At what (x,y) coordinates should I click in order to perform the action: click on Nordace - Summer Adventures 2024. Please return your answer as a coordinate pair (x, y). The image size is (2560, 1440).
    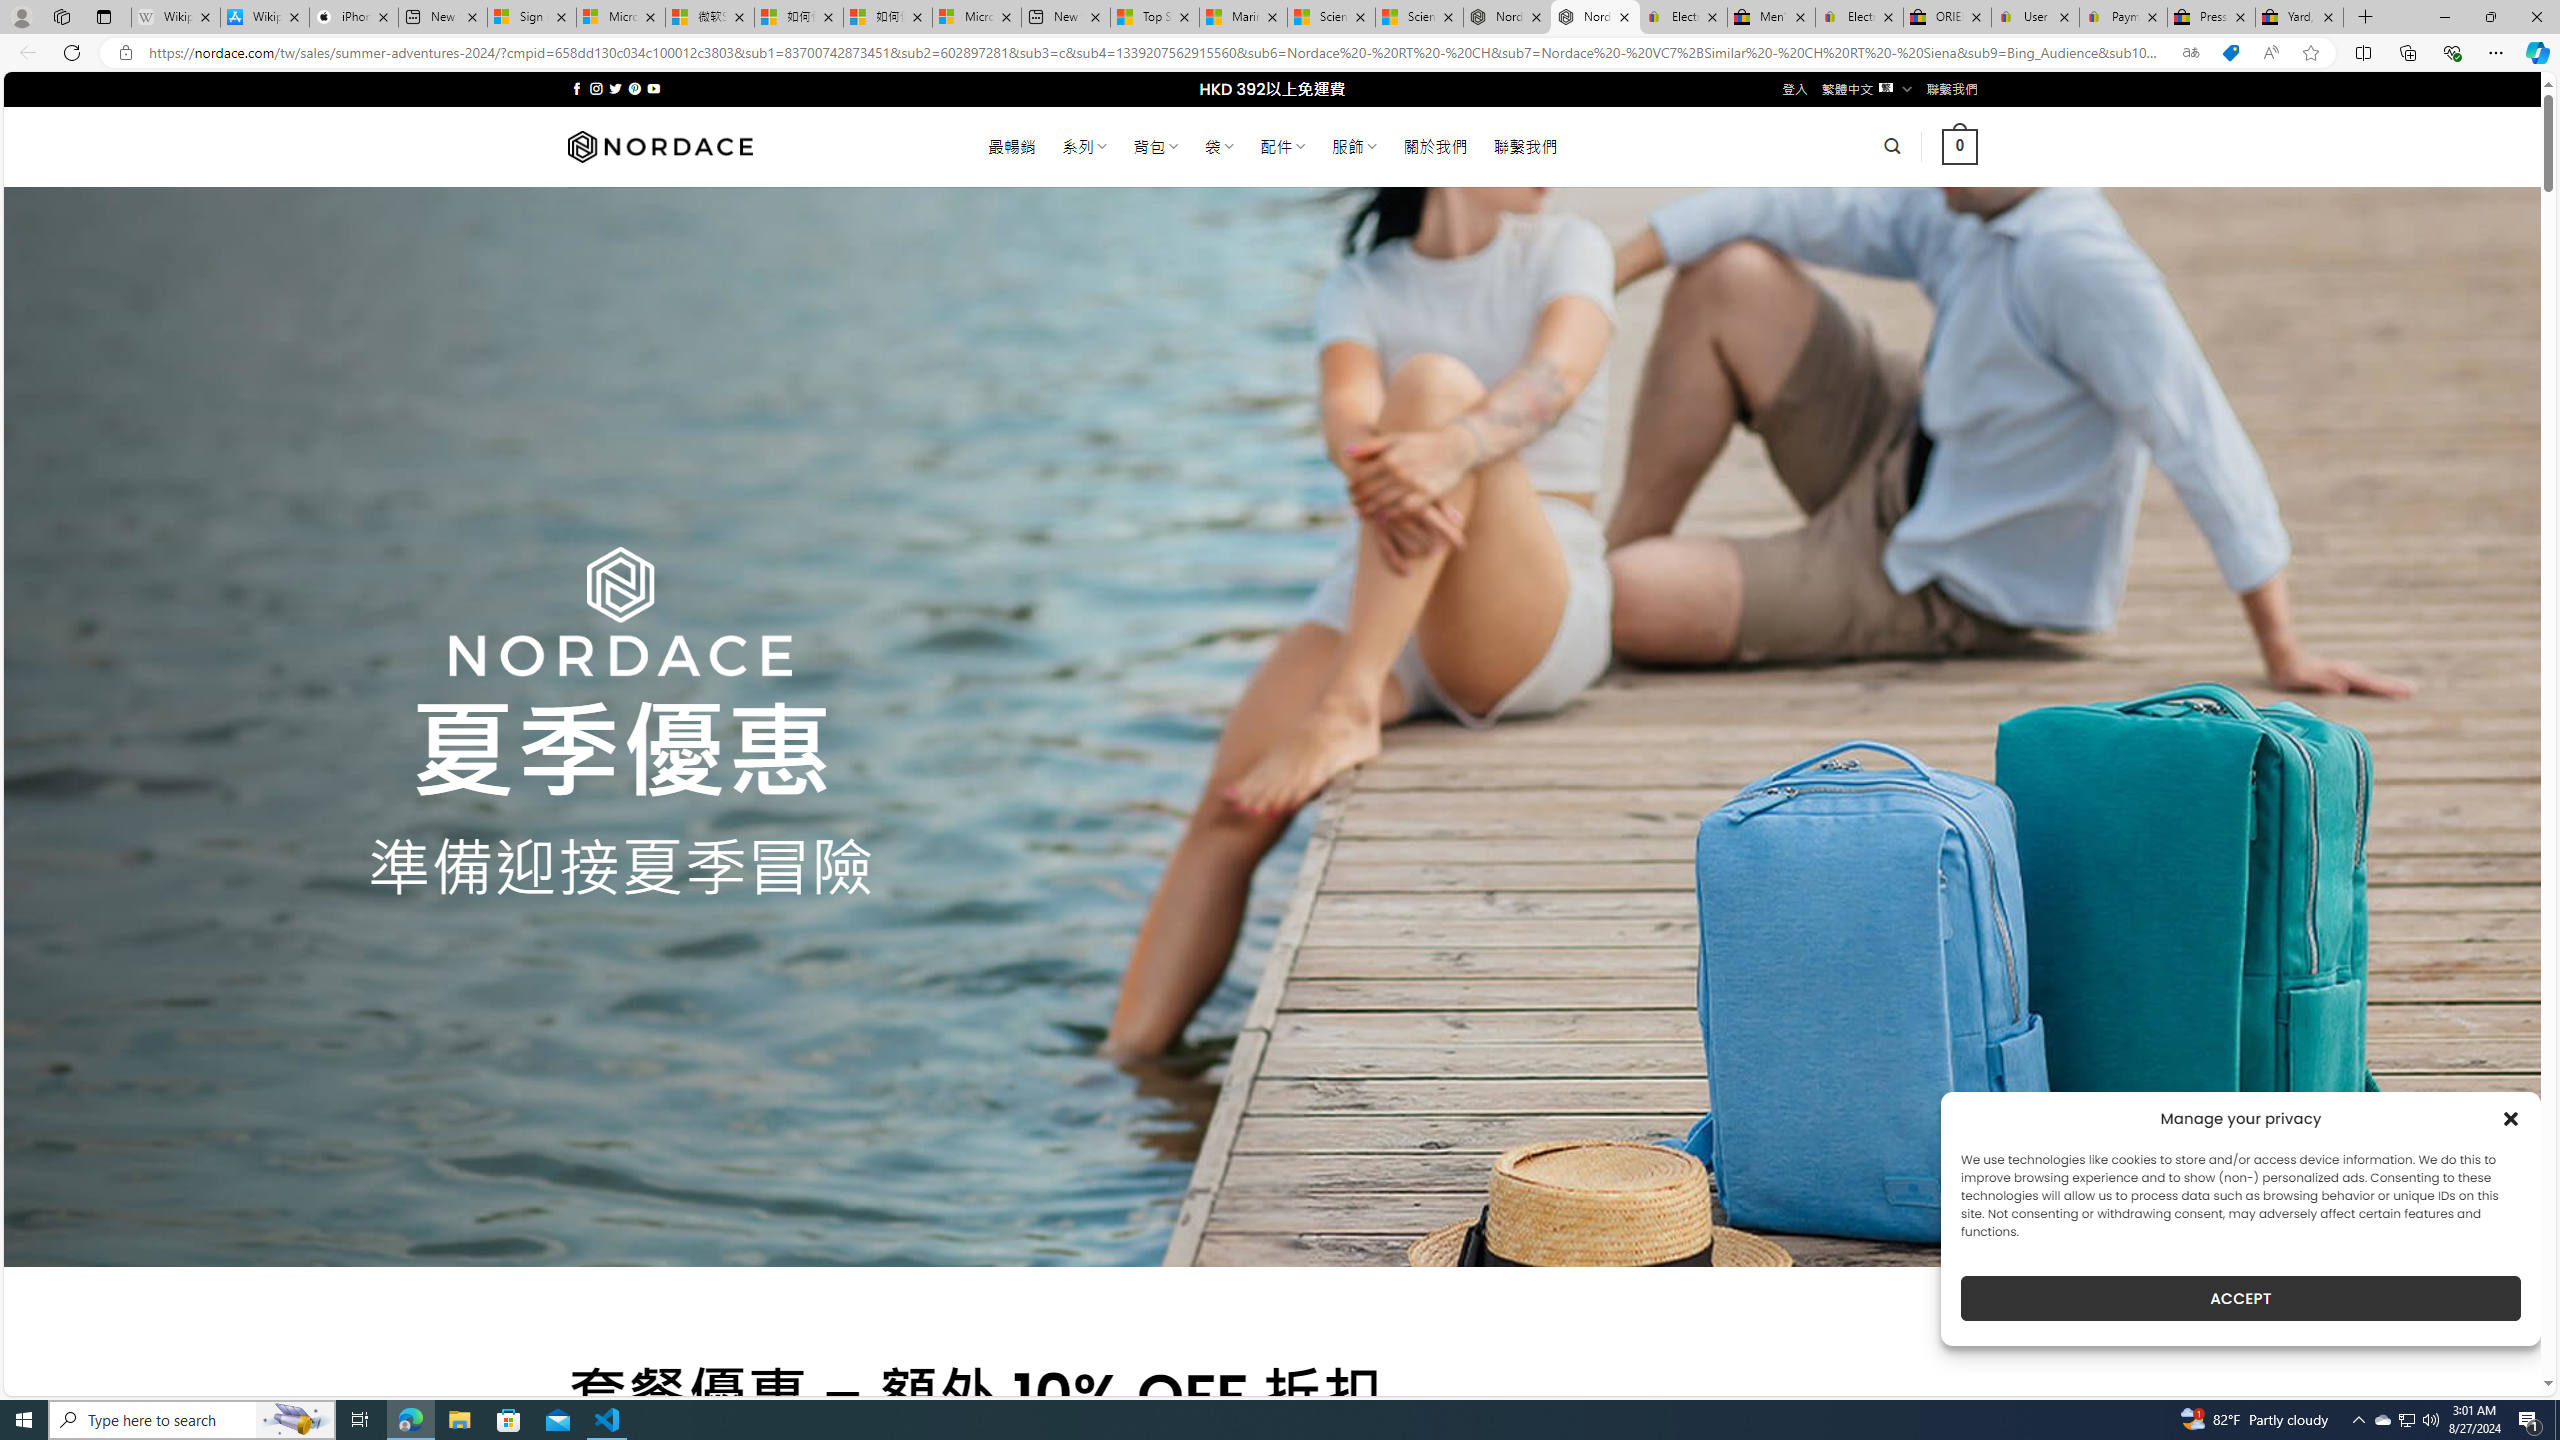
    Looking at the image, I should click on (1596, 17).